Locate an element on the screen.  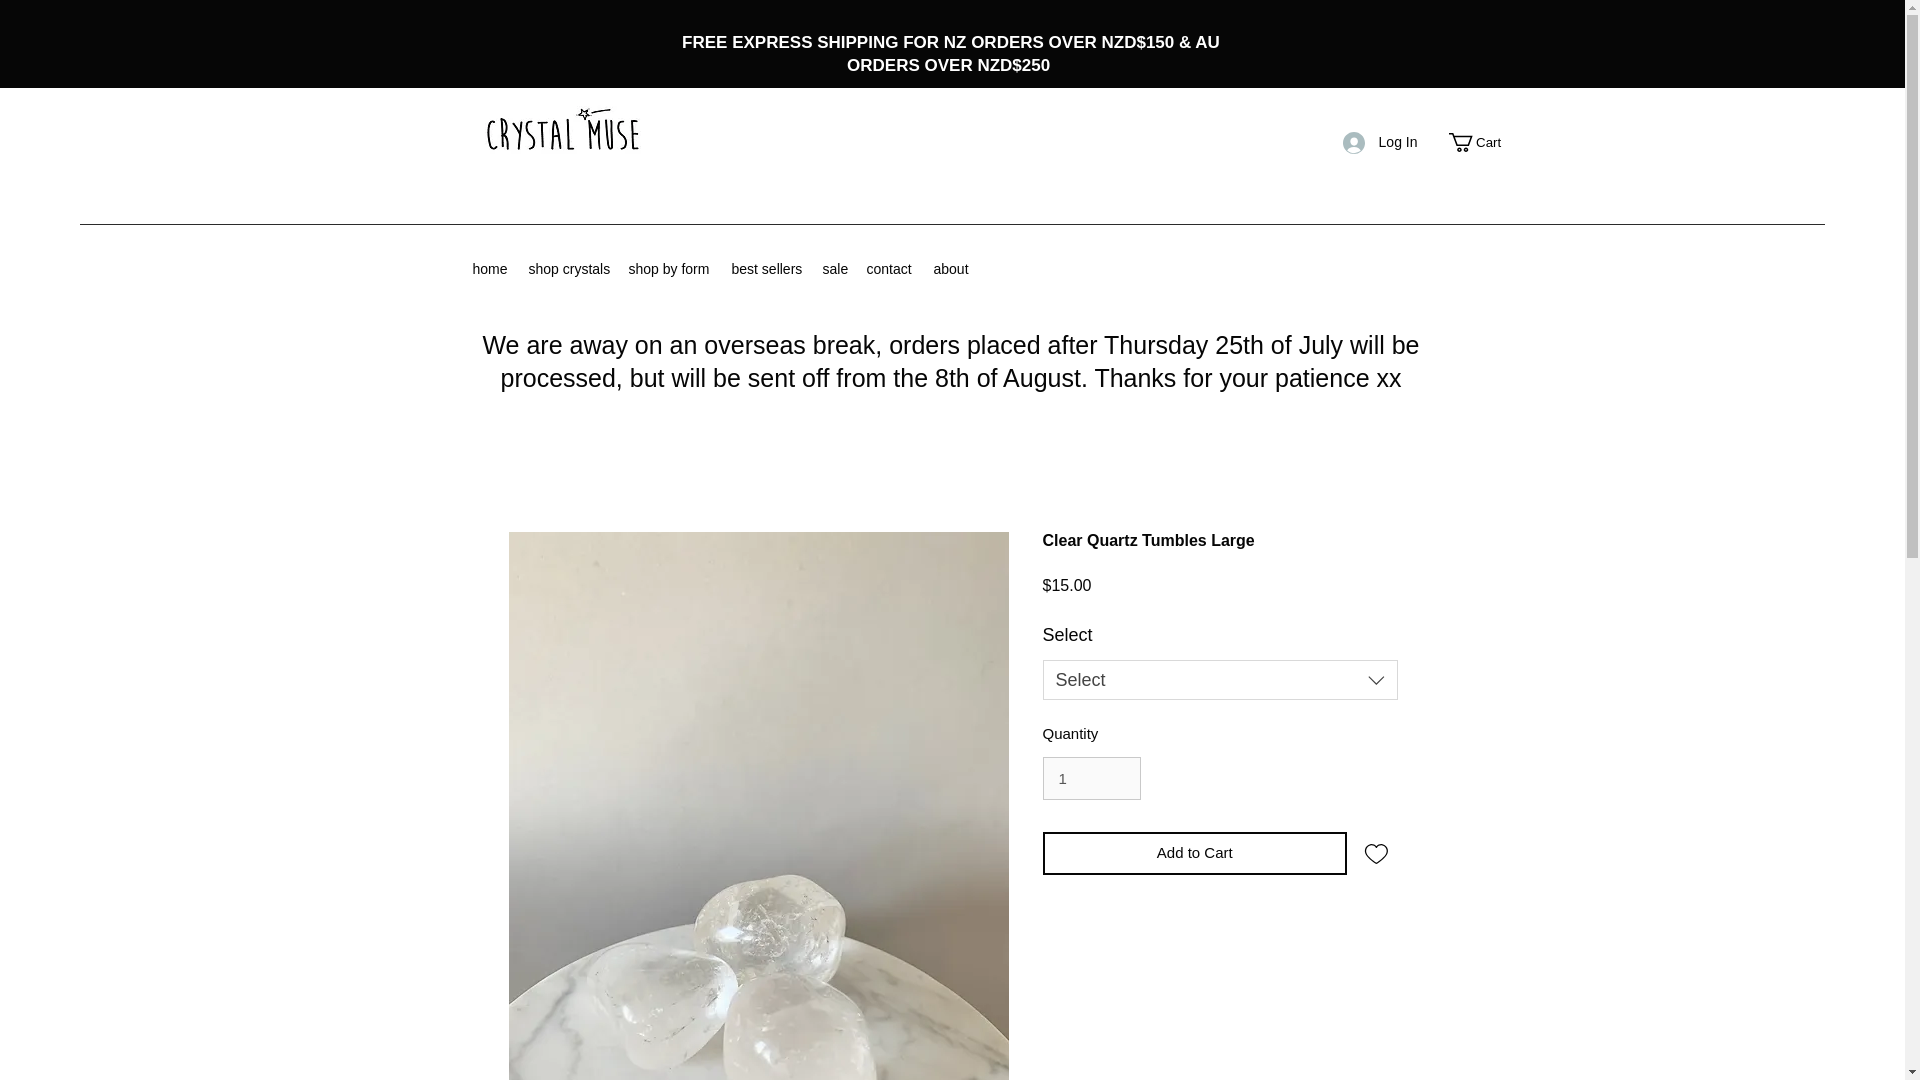
shop crystals is located at coordinates (568, 268).